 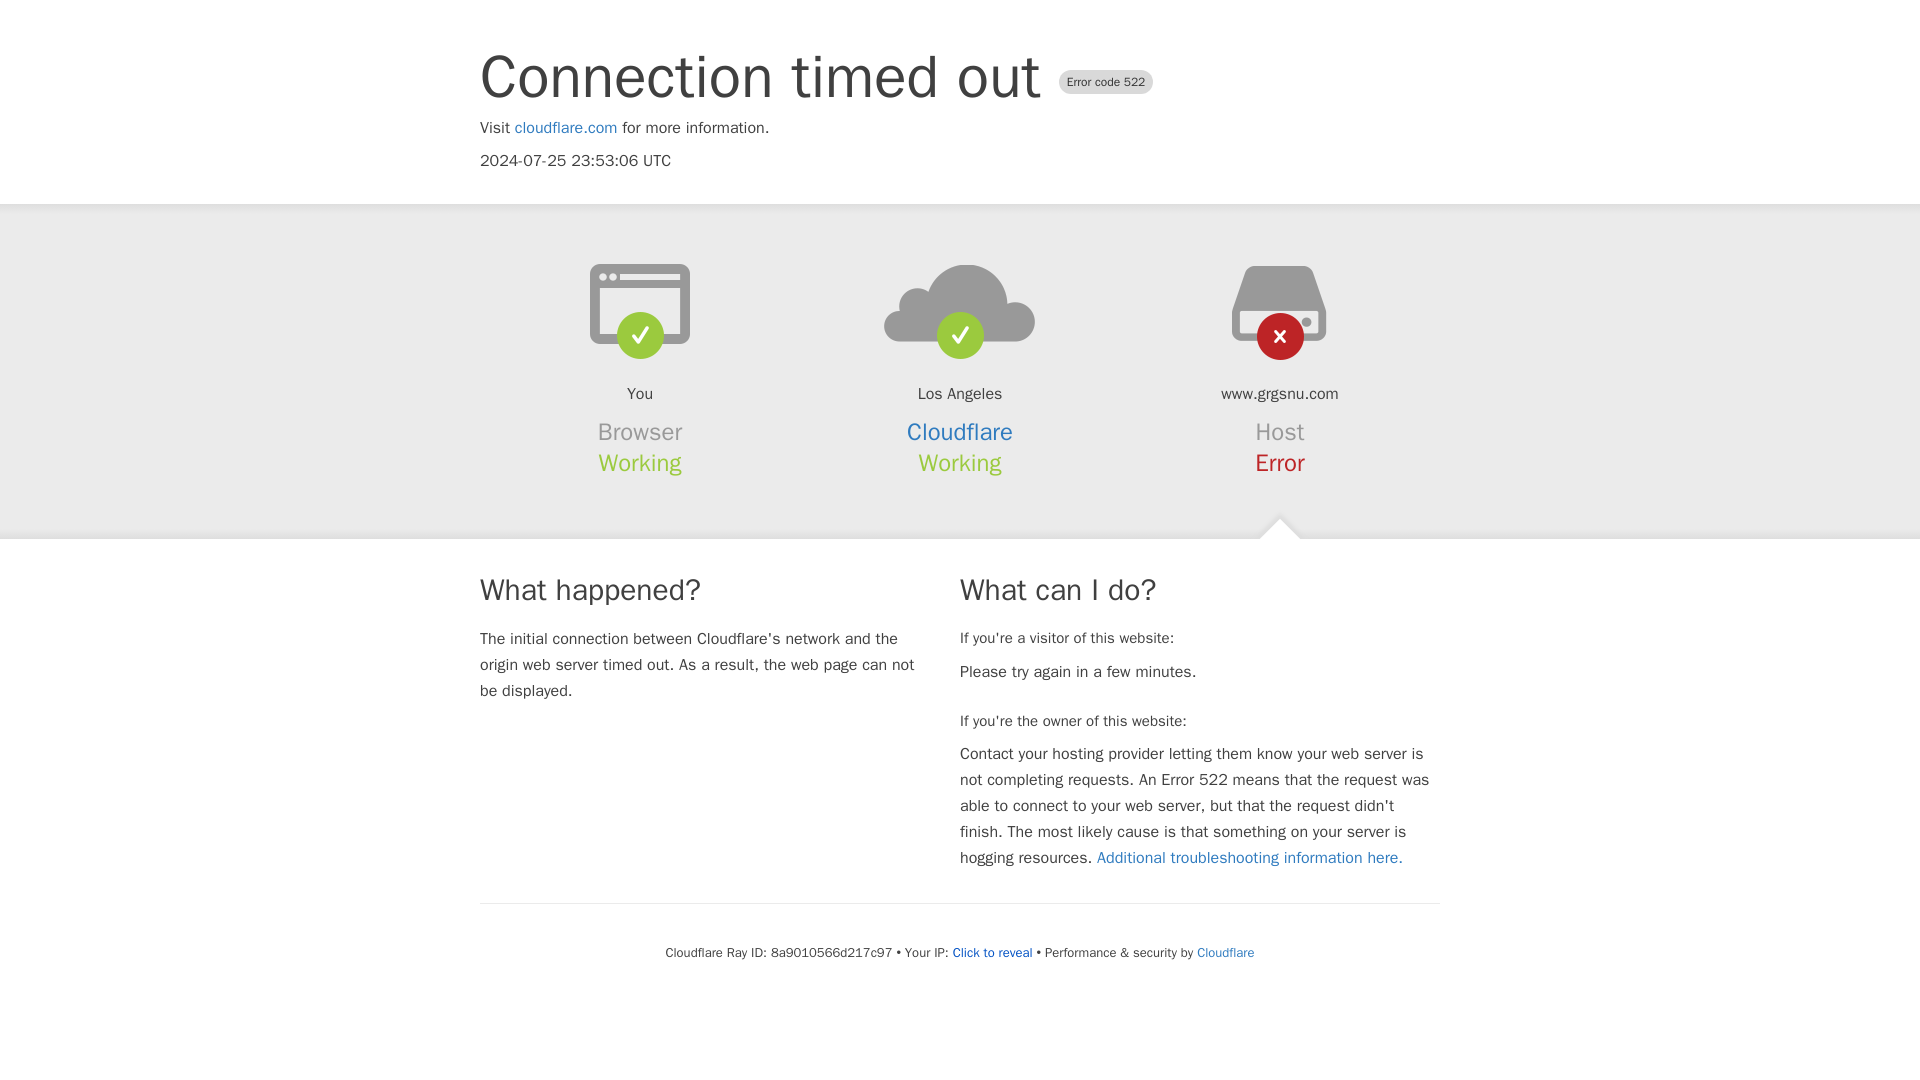 What do you see at coordinates (1250, 858) in the screenshot?
I see `Additional troubleshooting information here.` at bounding box center [1250, 858].